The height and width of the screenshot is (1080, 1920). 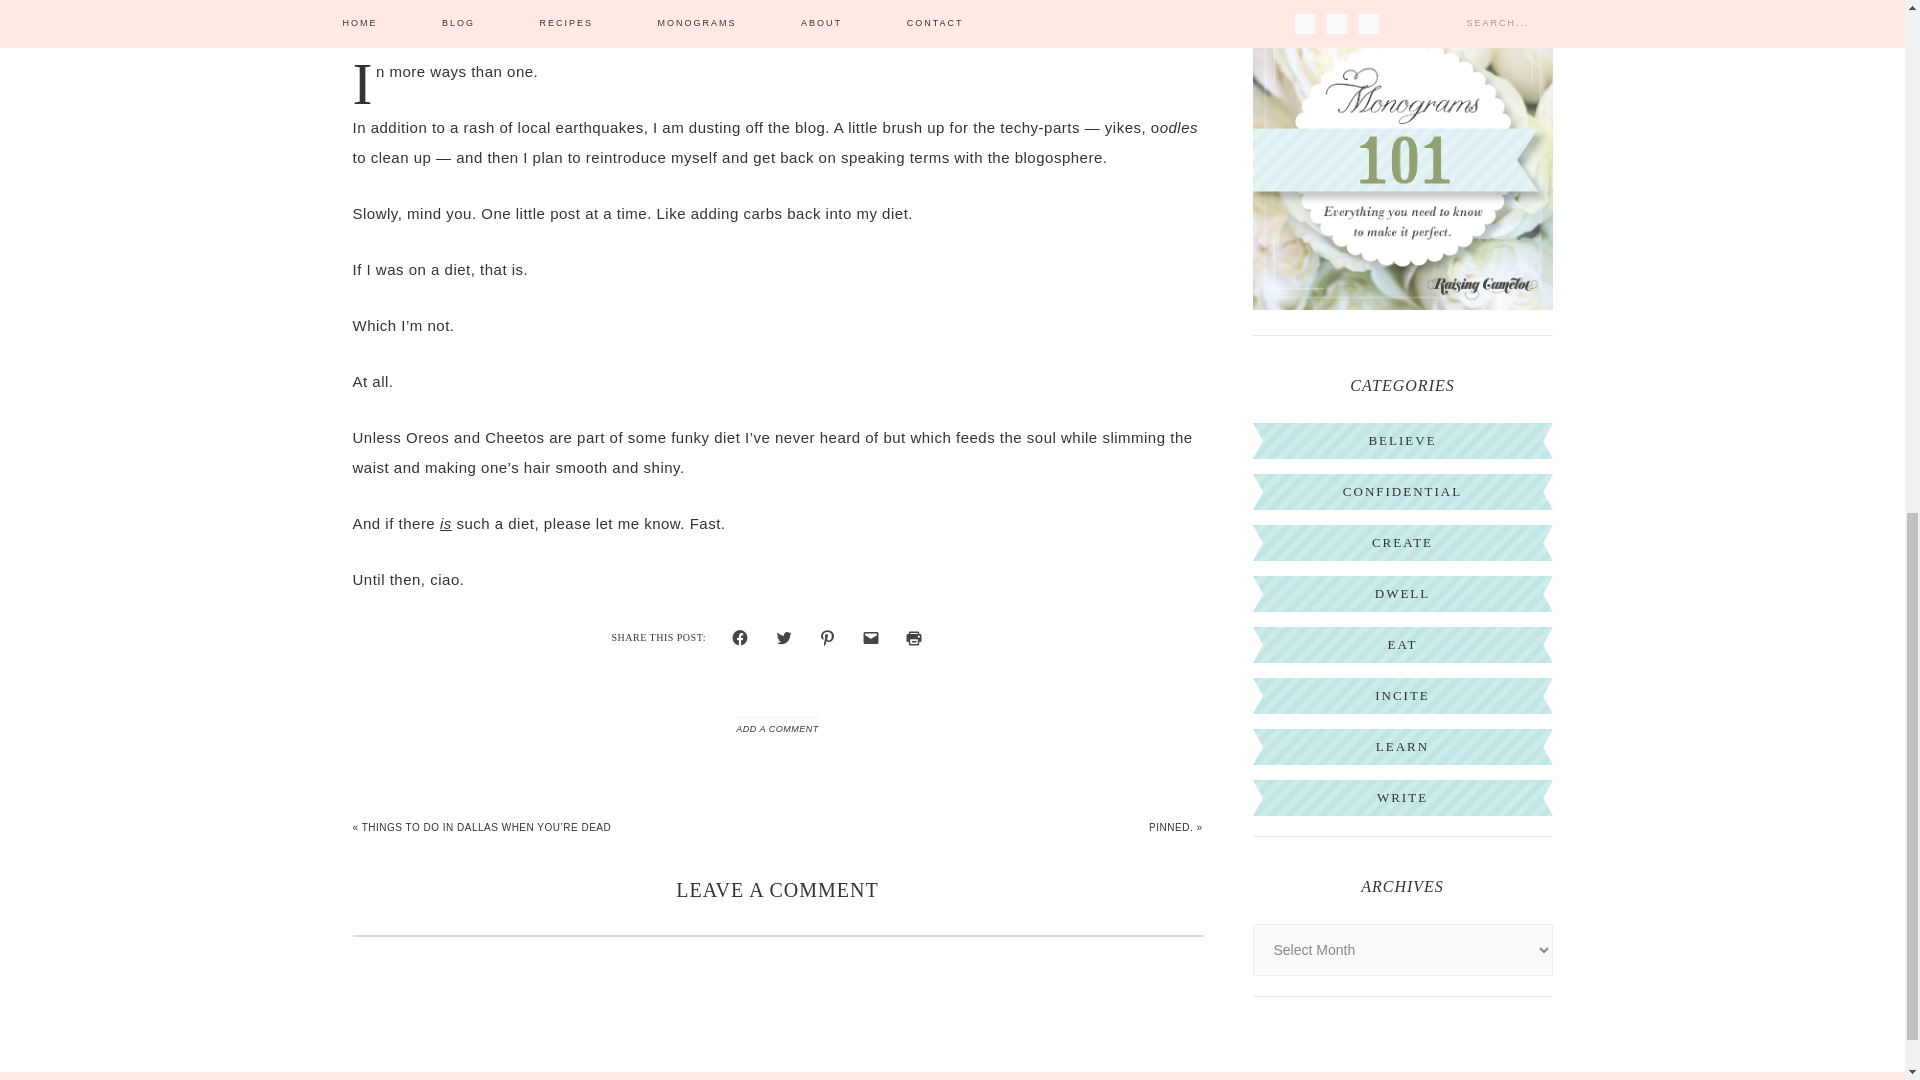 What do you see at coordinates (740, 638) in the screenshot?
I see `Click to share on Facebook` at bounding box center [740, 638].